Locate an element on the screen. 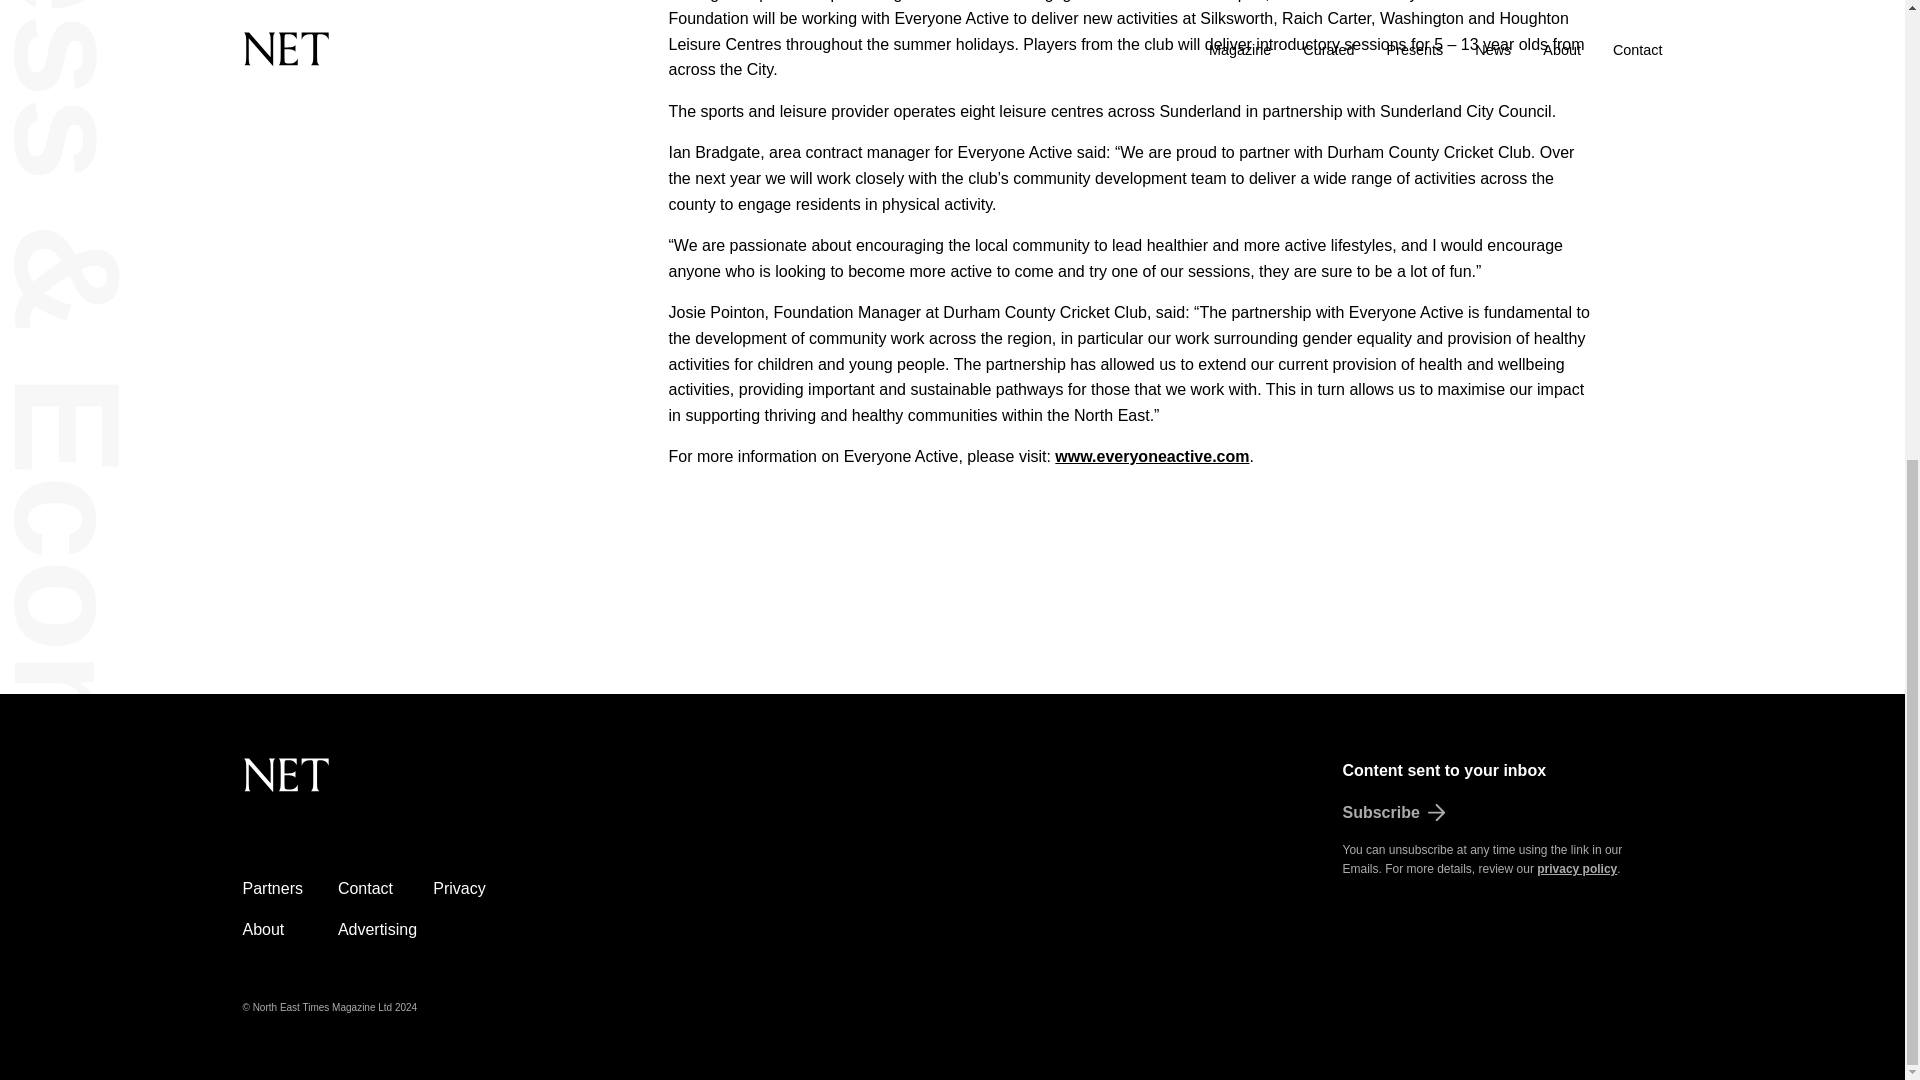  Contact is located at coordinates (365, 888).